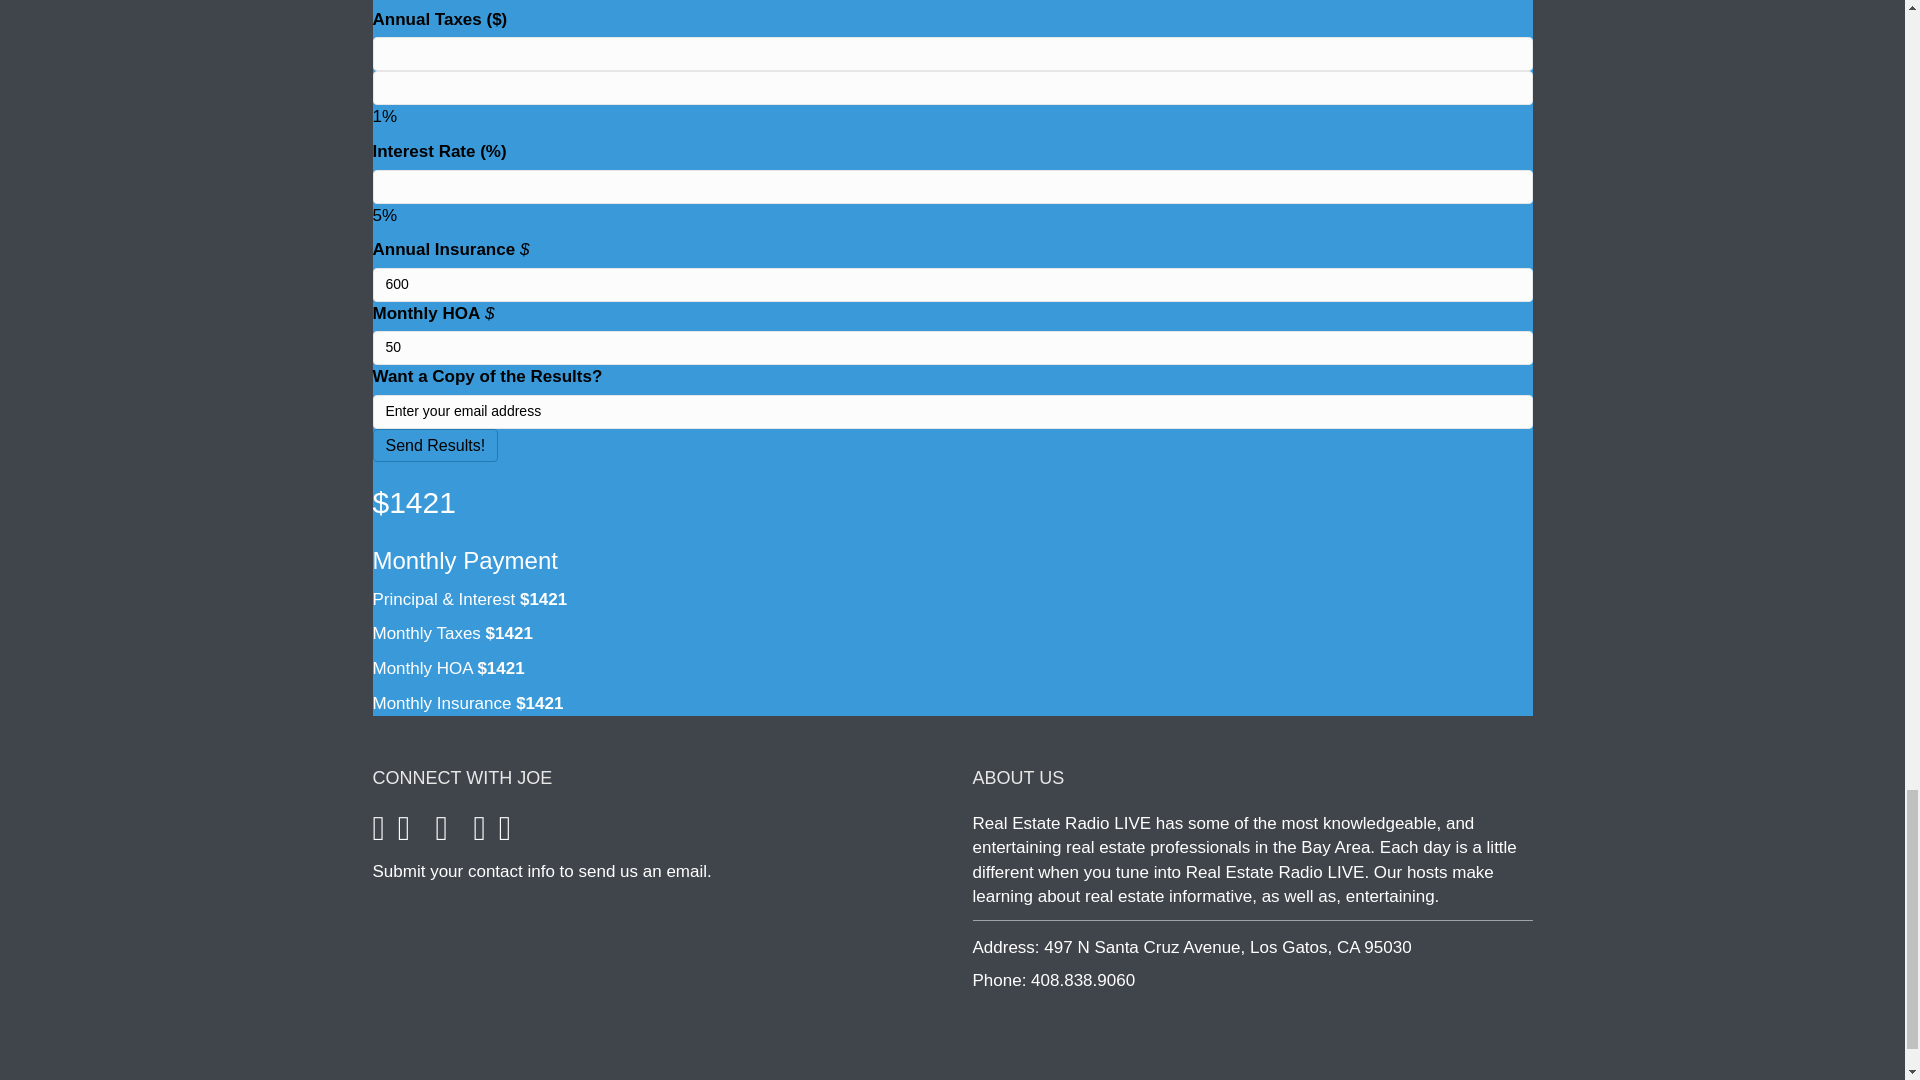 The height and width of the screenshot is (1080, 1920). What do you see at coordinates (404, 834) in the screenshot?
I see `Visit Real Estate Radio LIVE on Twitter` at bounding box center [404, 834].